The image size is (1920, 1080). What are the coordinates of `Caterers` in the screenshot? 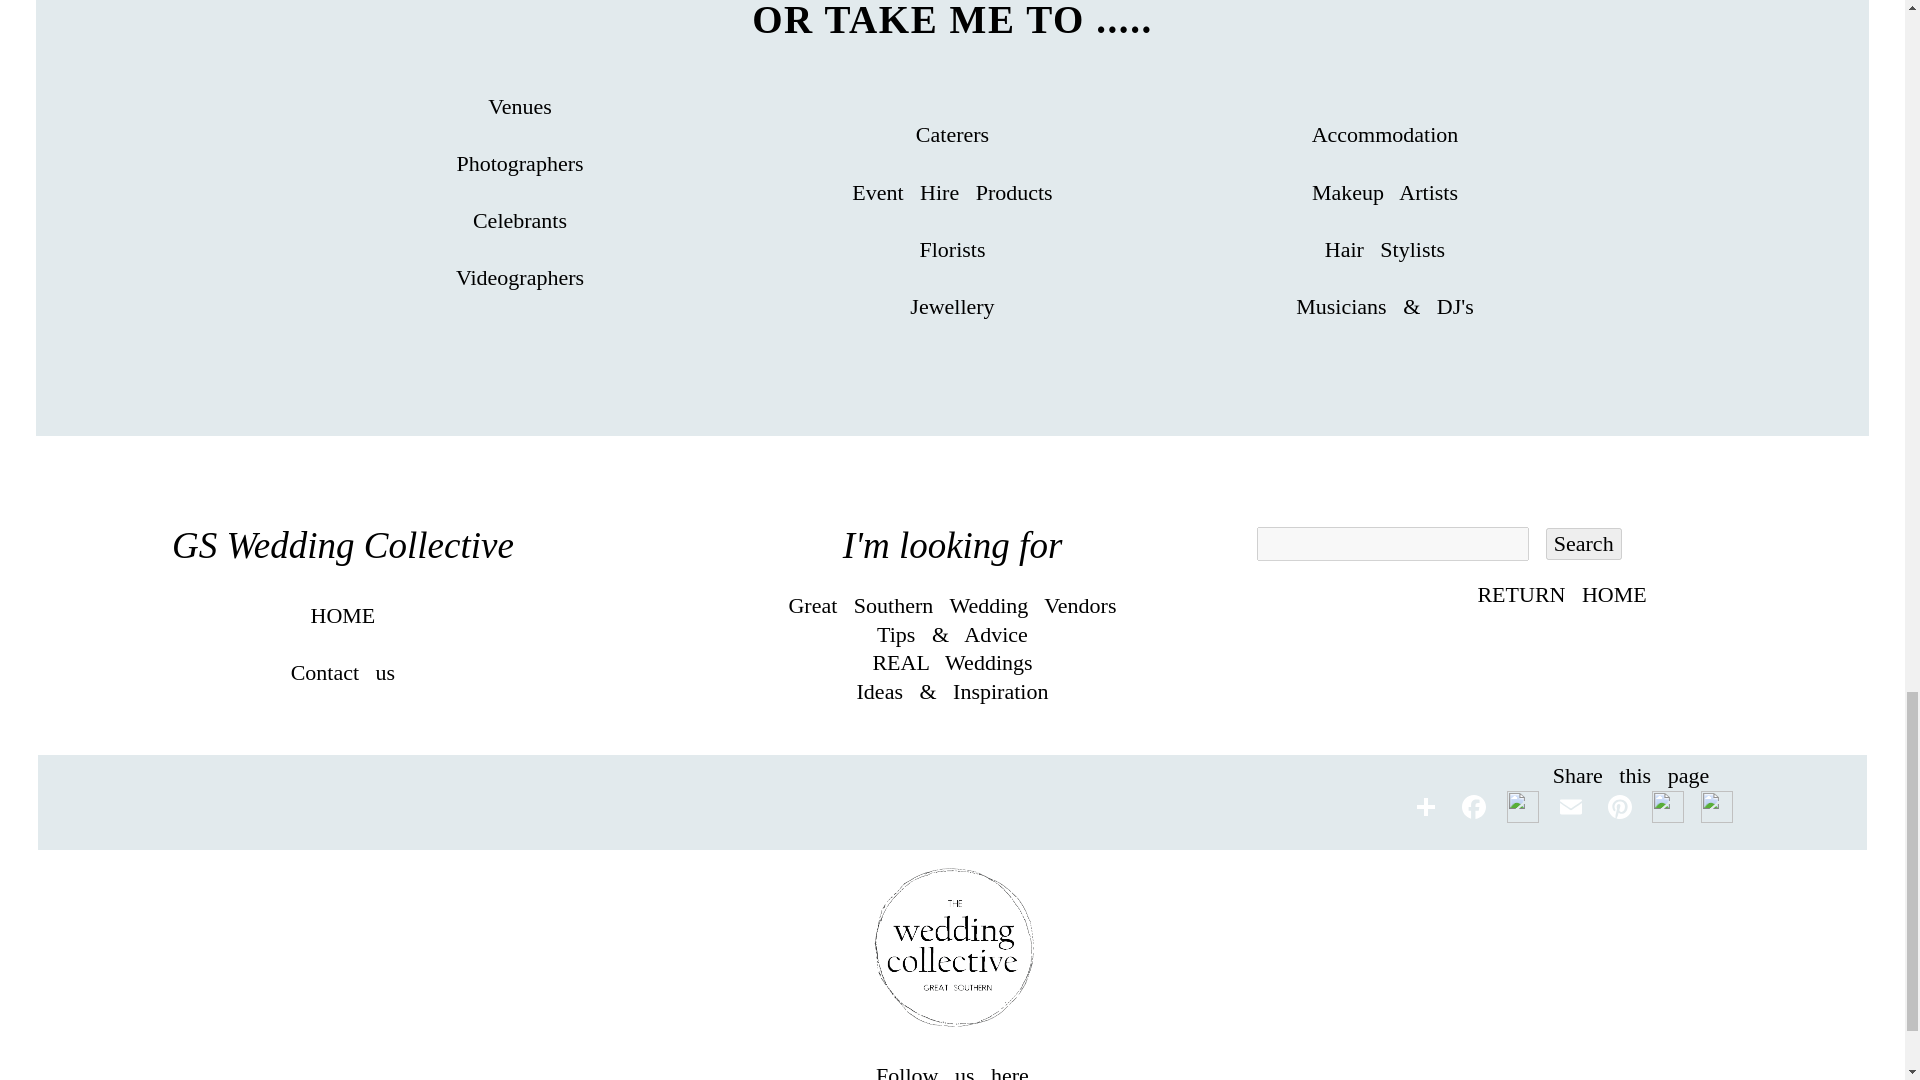 It's located at (952, 134).